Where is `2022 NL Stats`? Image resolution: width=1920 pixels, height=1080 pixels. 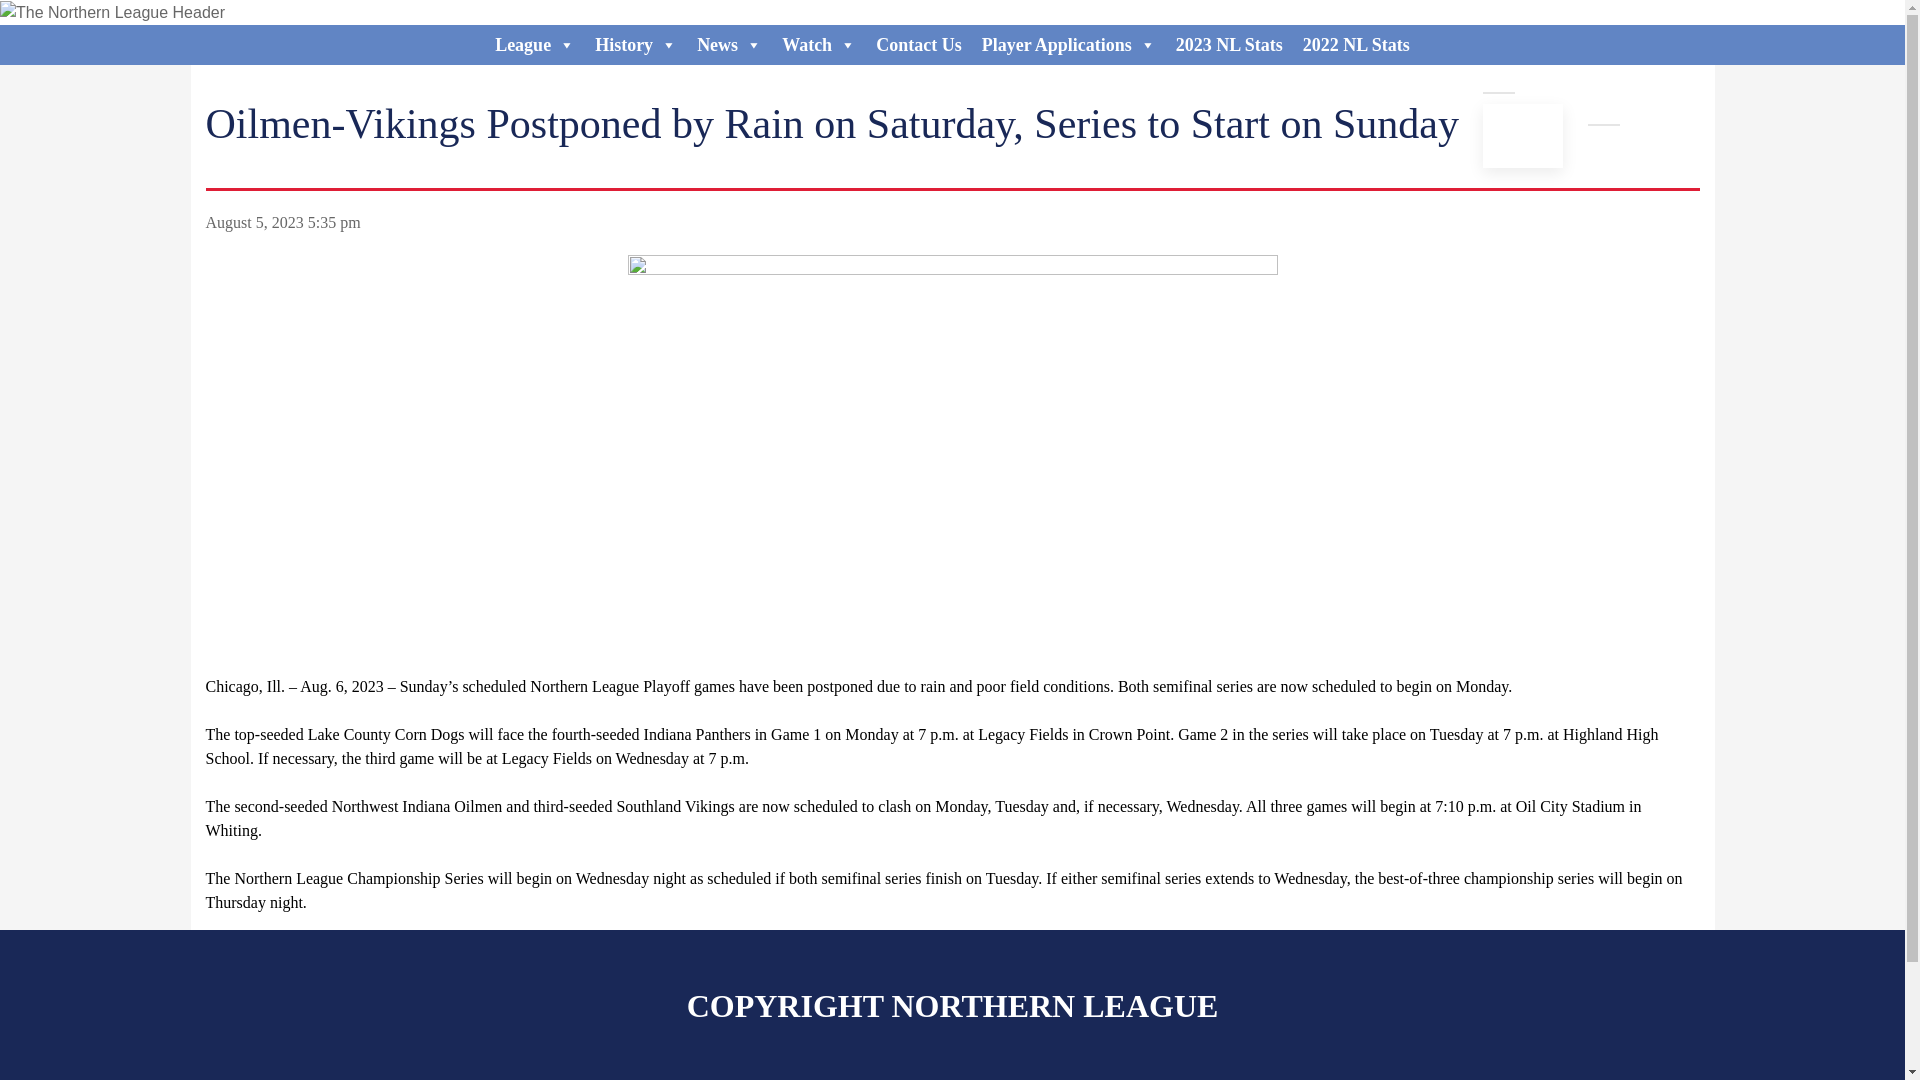
2022 NL Stats is located at coordinates (1356, 44).